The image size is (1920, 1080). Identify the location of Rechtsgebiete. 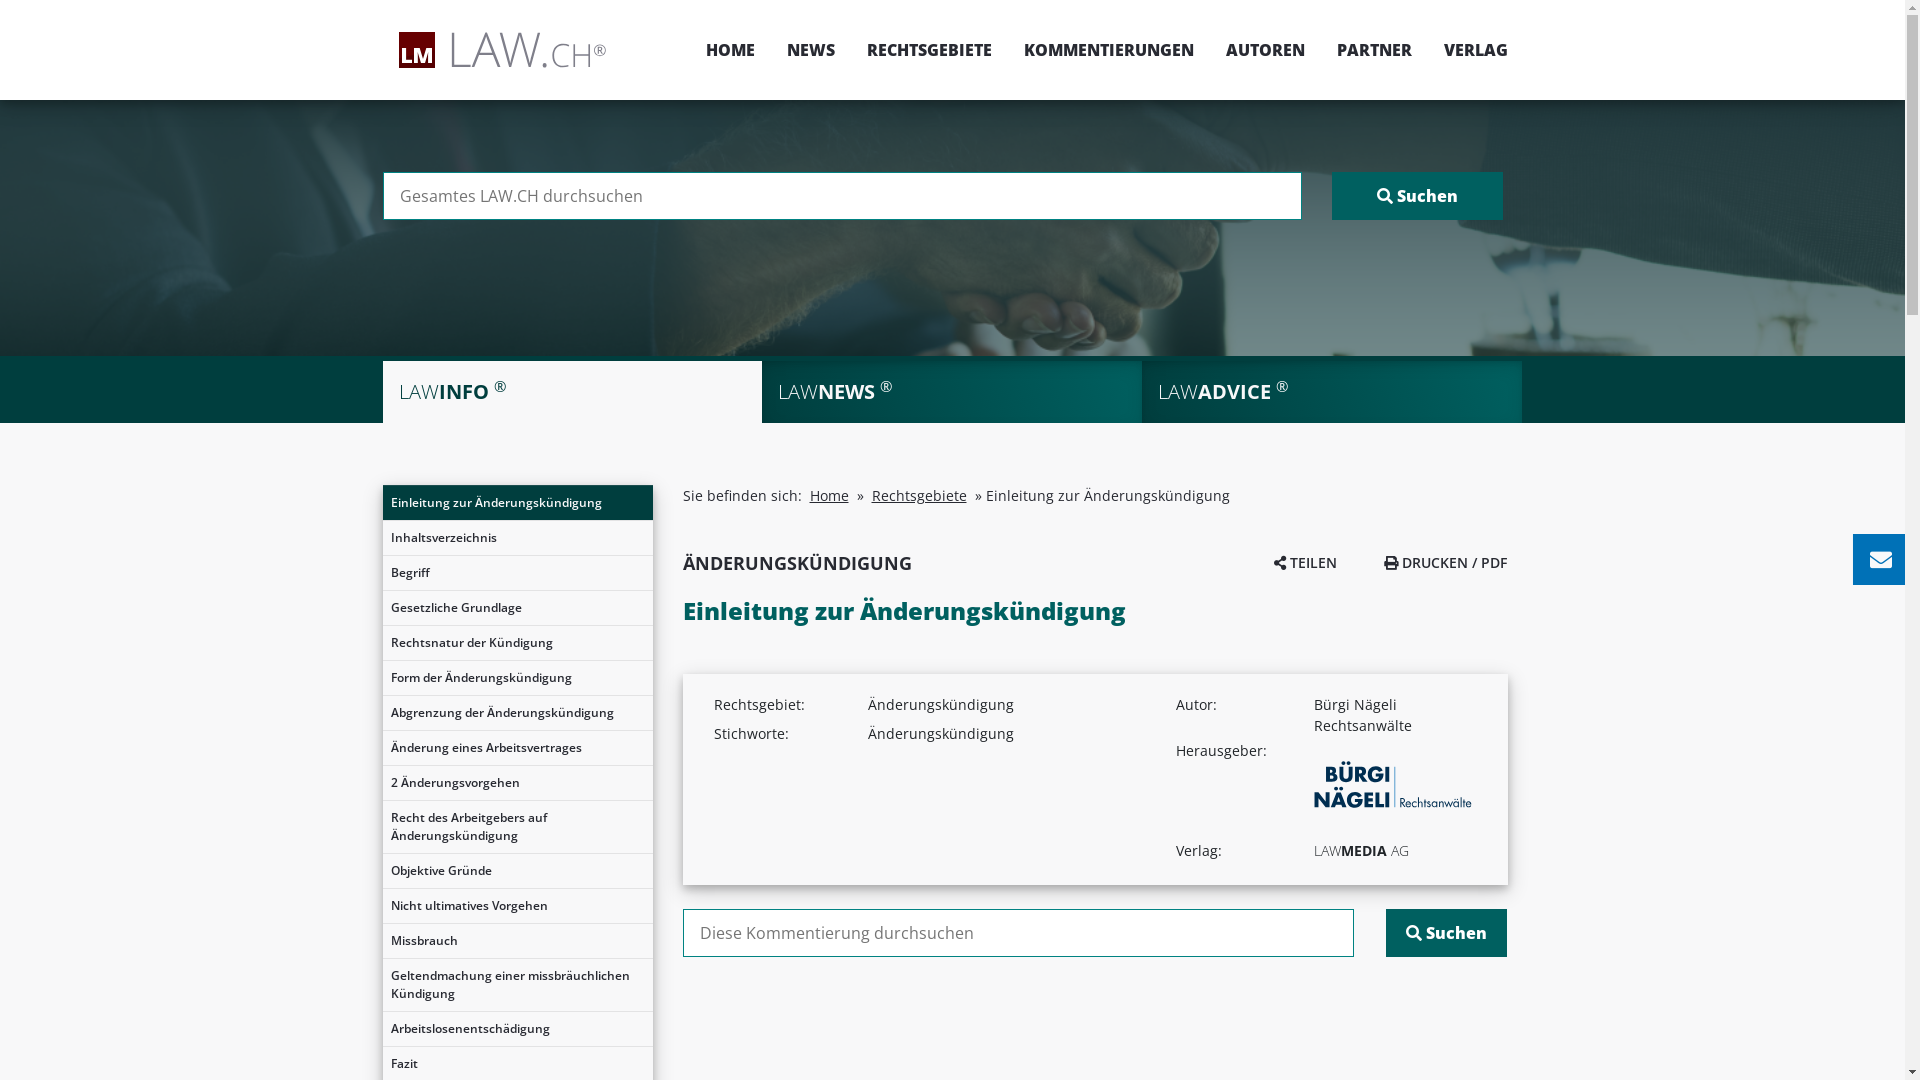
(920, 496).